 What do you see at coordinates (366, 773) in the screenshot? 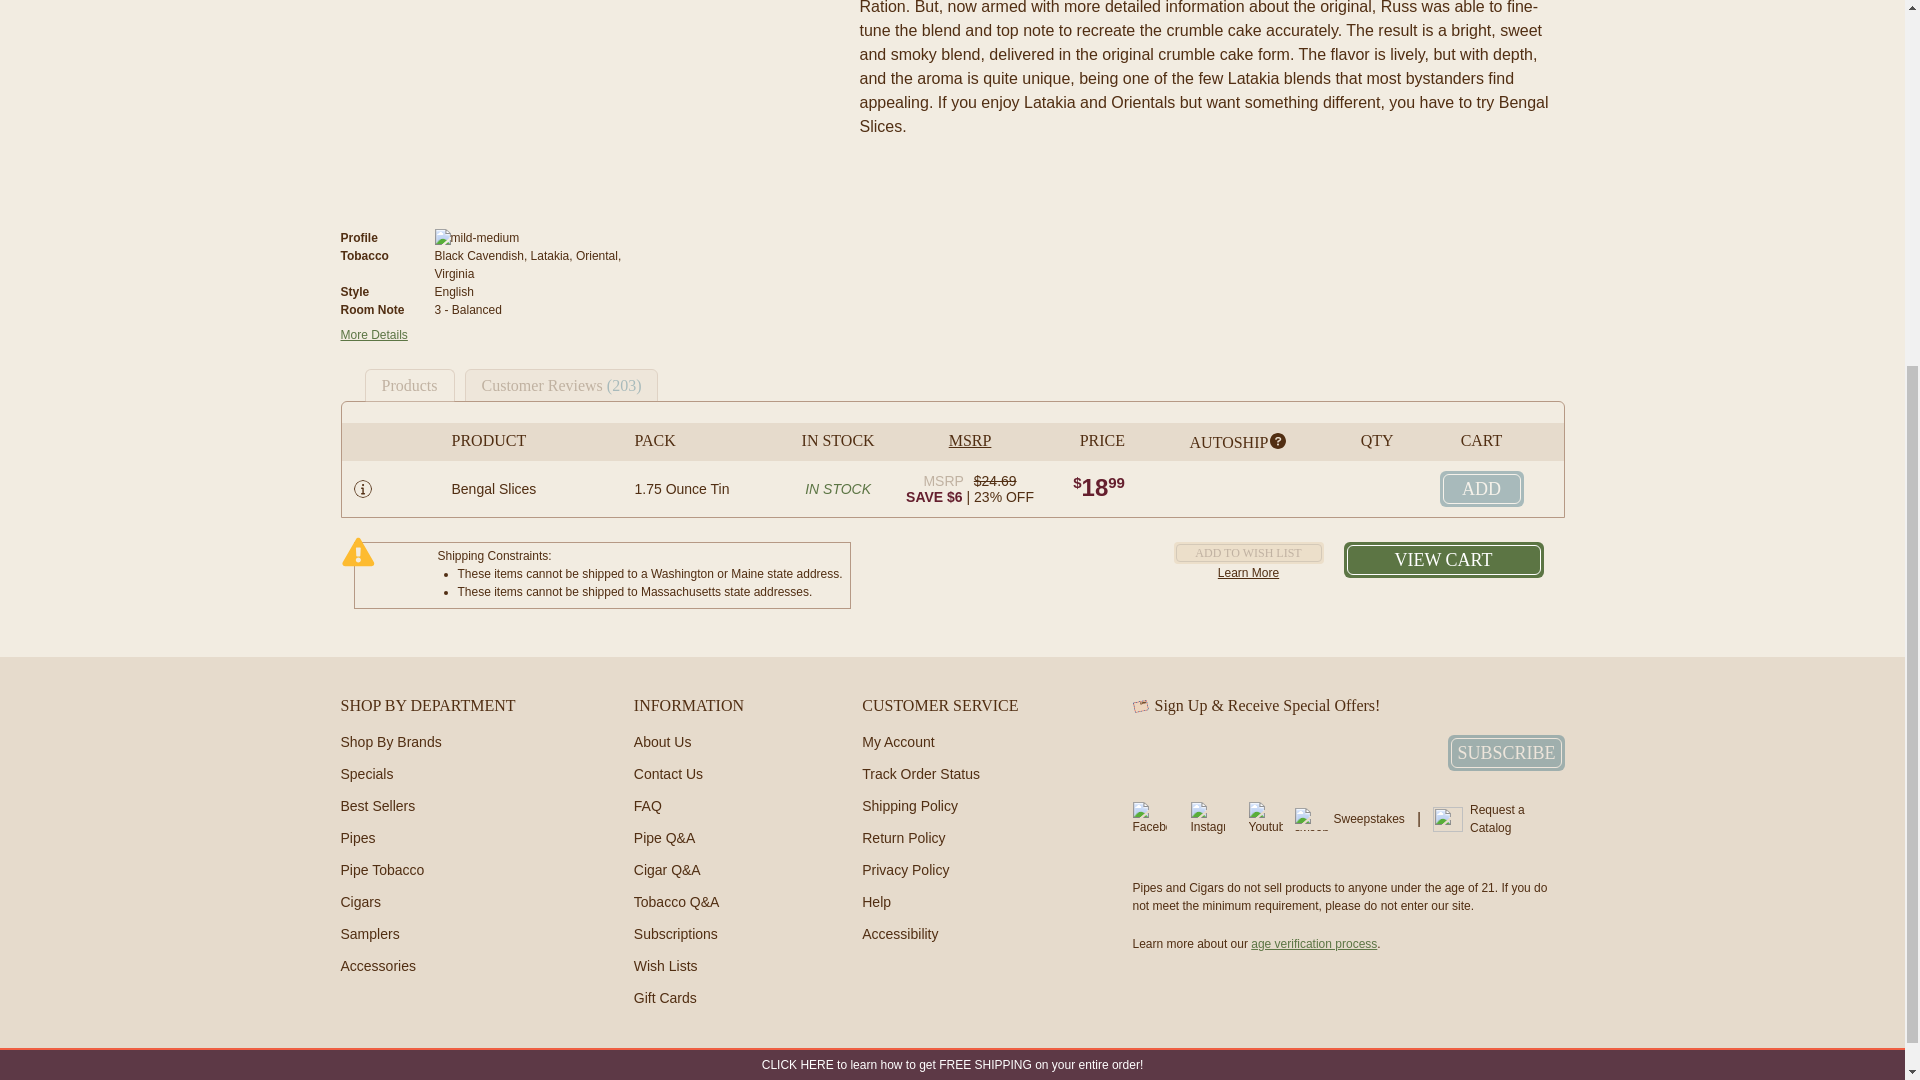
I see `Go to Specials` at bounding box center [366, 773].